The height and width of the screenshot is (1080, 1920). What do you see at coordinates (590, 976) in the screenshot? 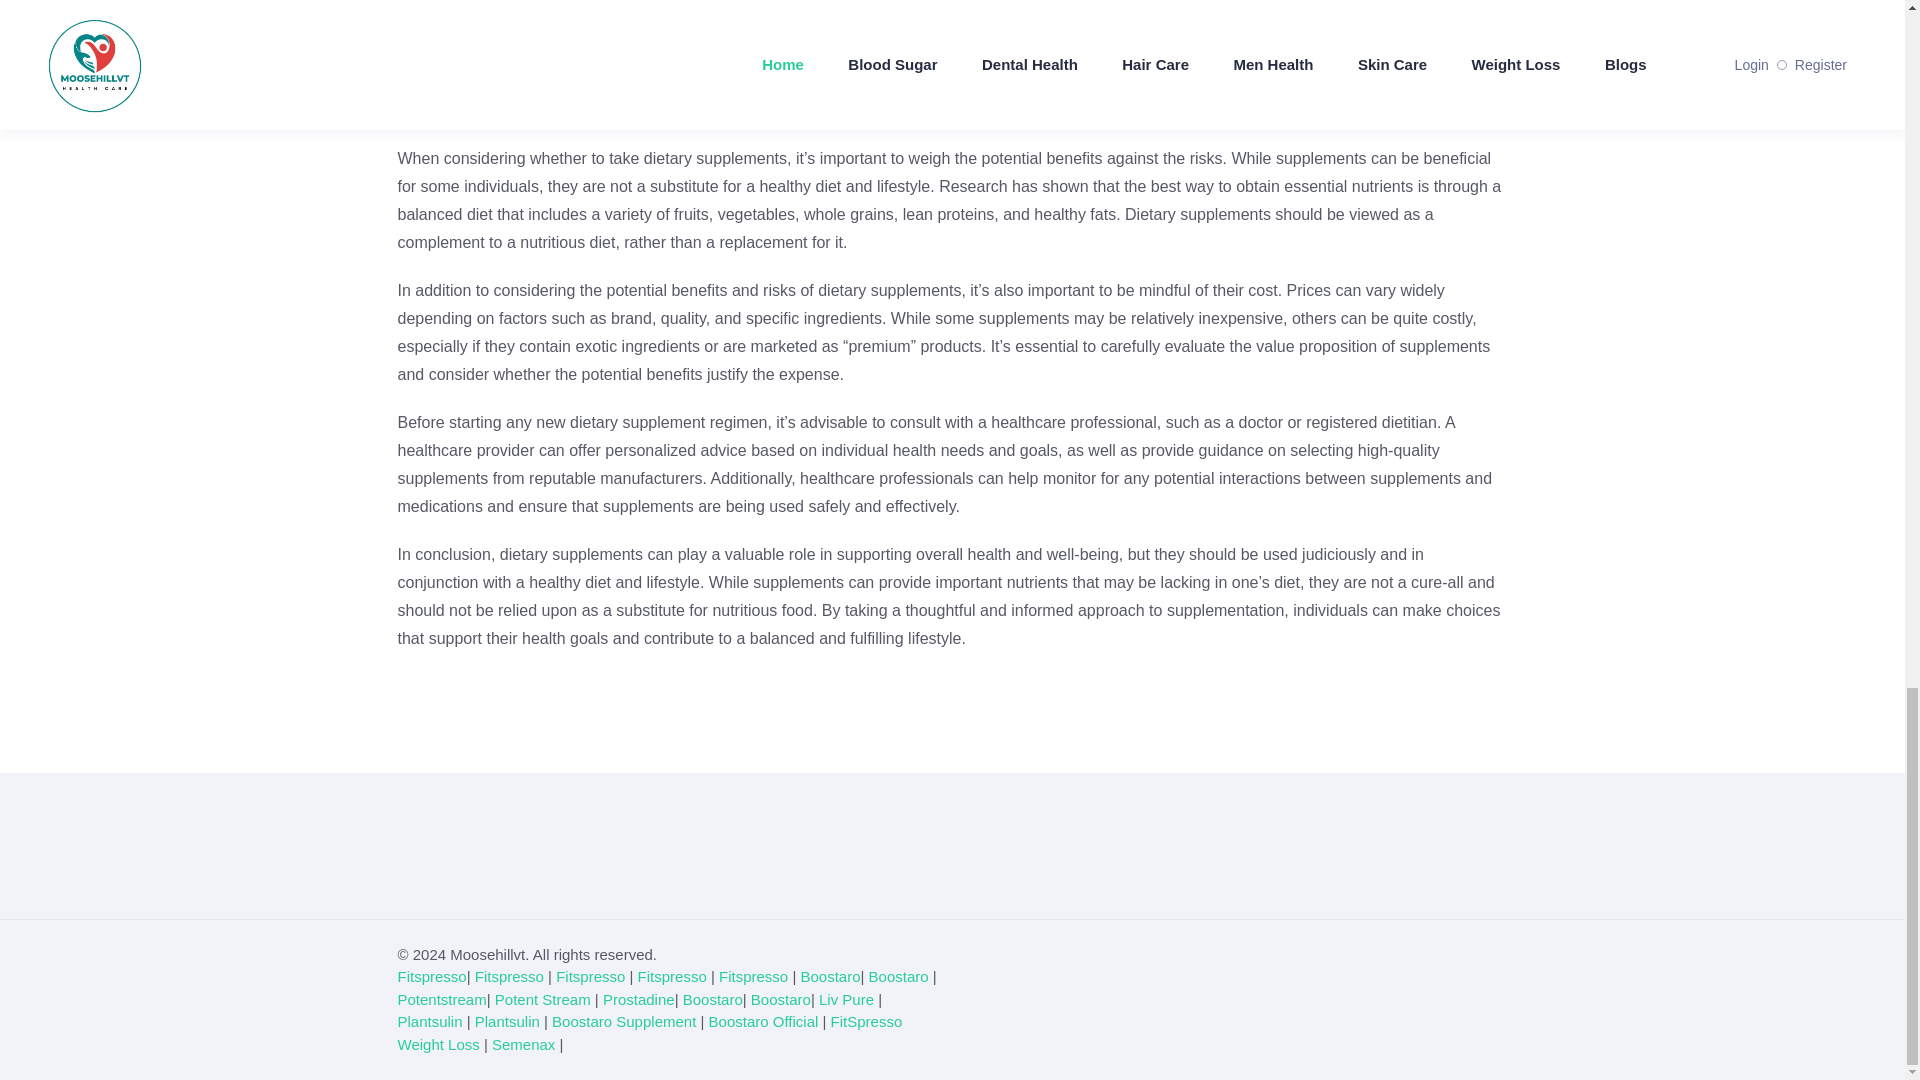
I see `Fitspresso` at bounding box center [590, 976].